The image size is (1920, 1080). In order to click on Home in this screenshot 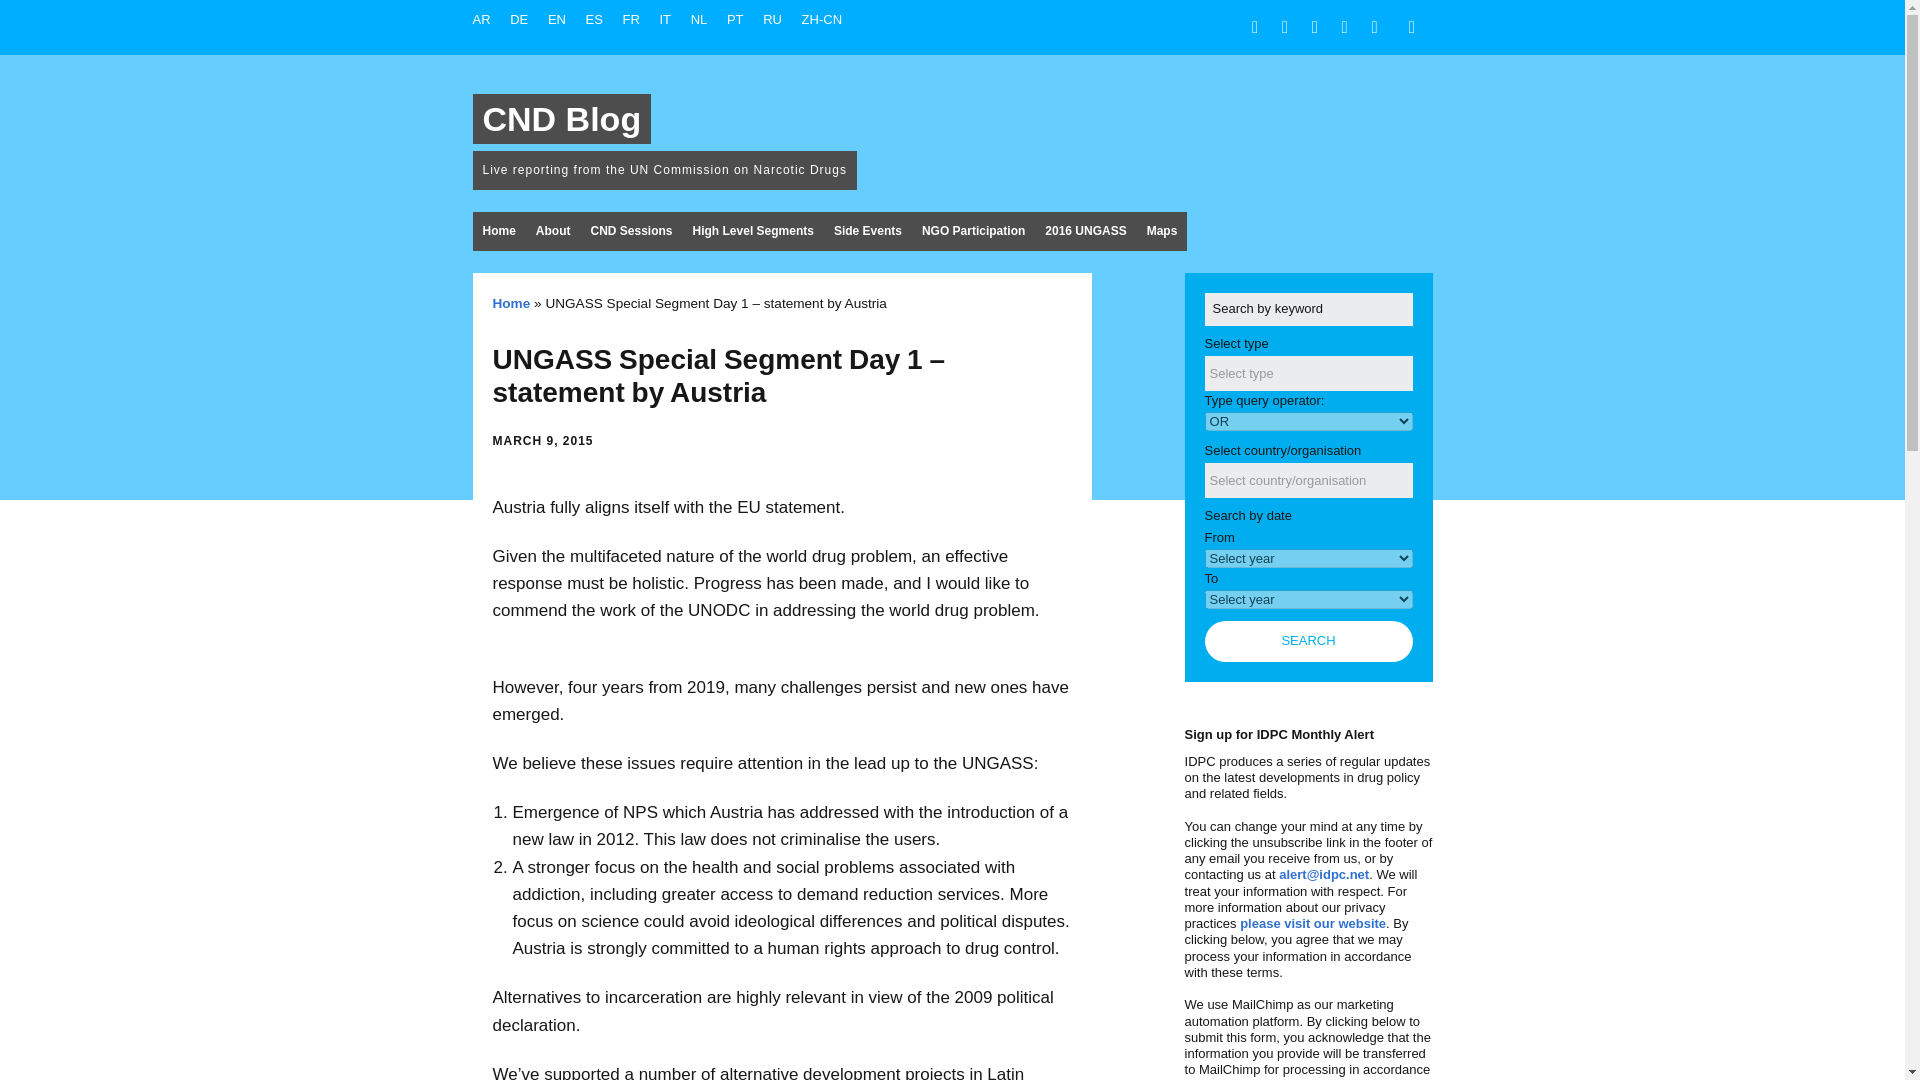, I will do `click(510, 303)`.